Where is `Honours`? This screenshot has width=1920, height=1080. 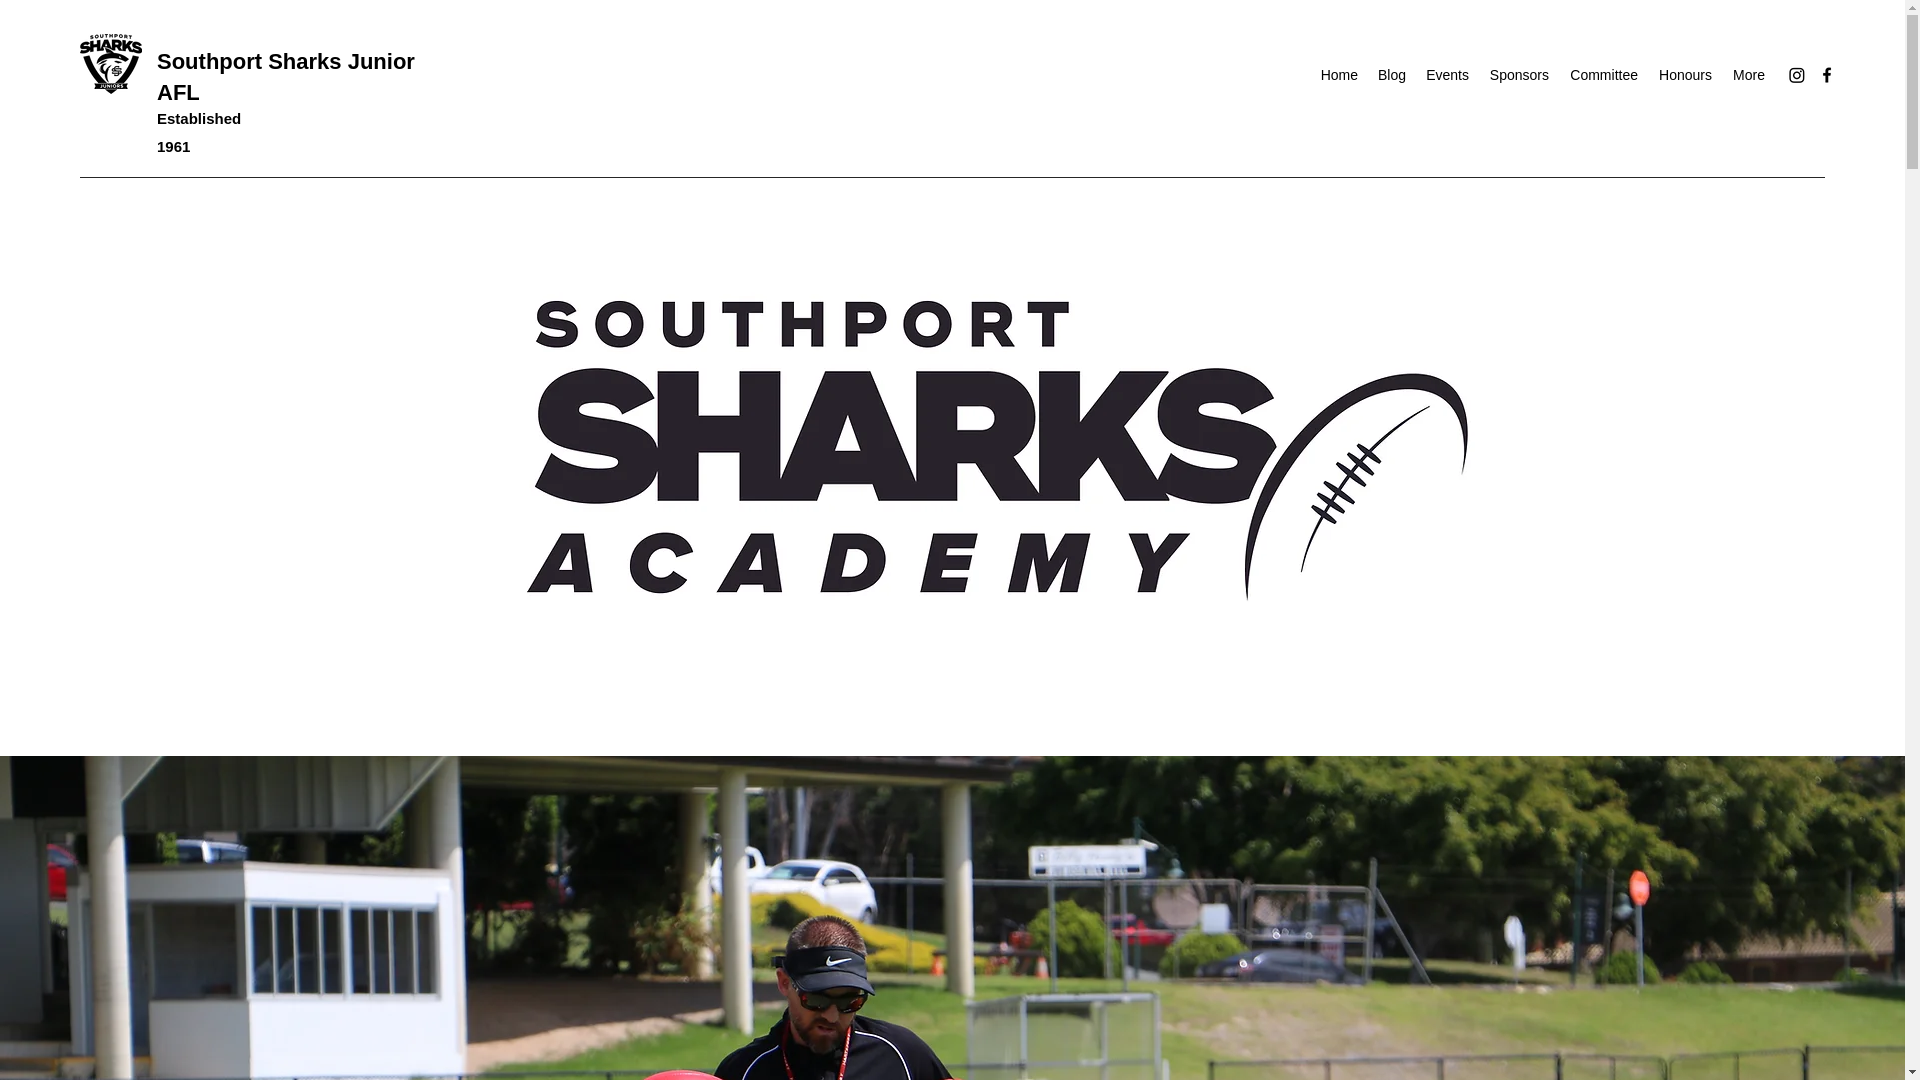
Honours is located at coordinates (1684, 74).